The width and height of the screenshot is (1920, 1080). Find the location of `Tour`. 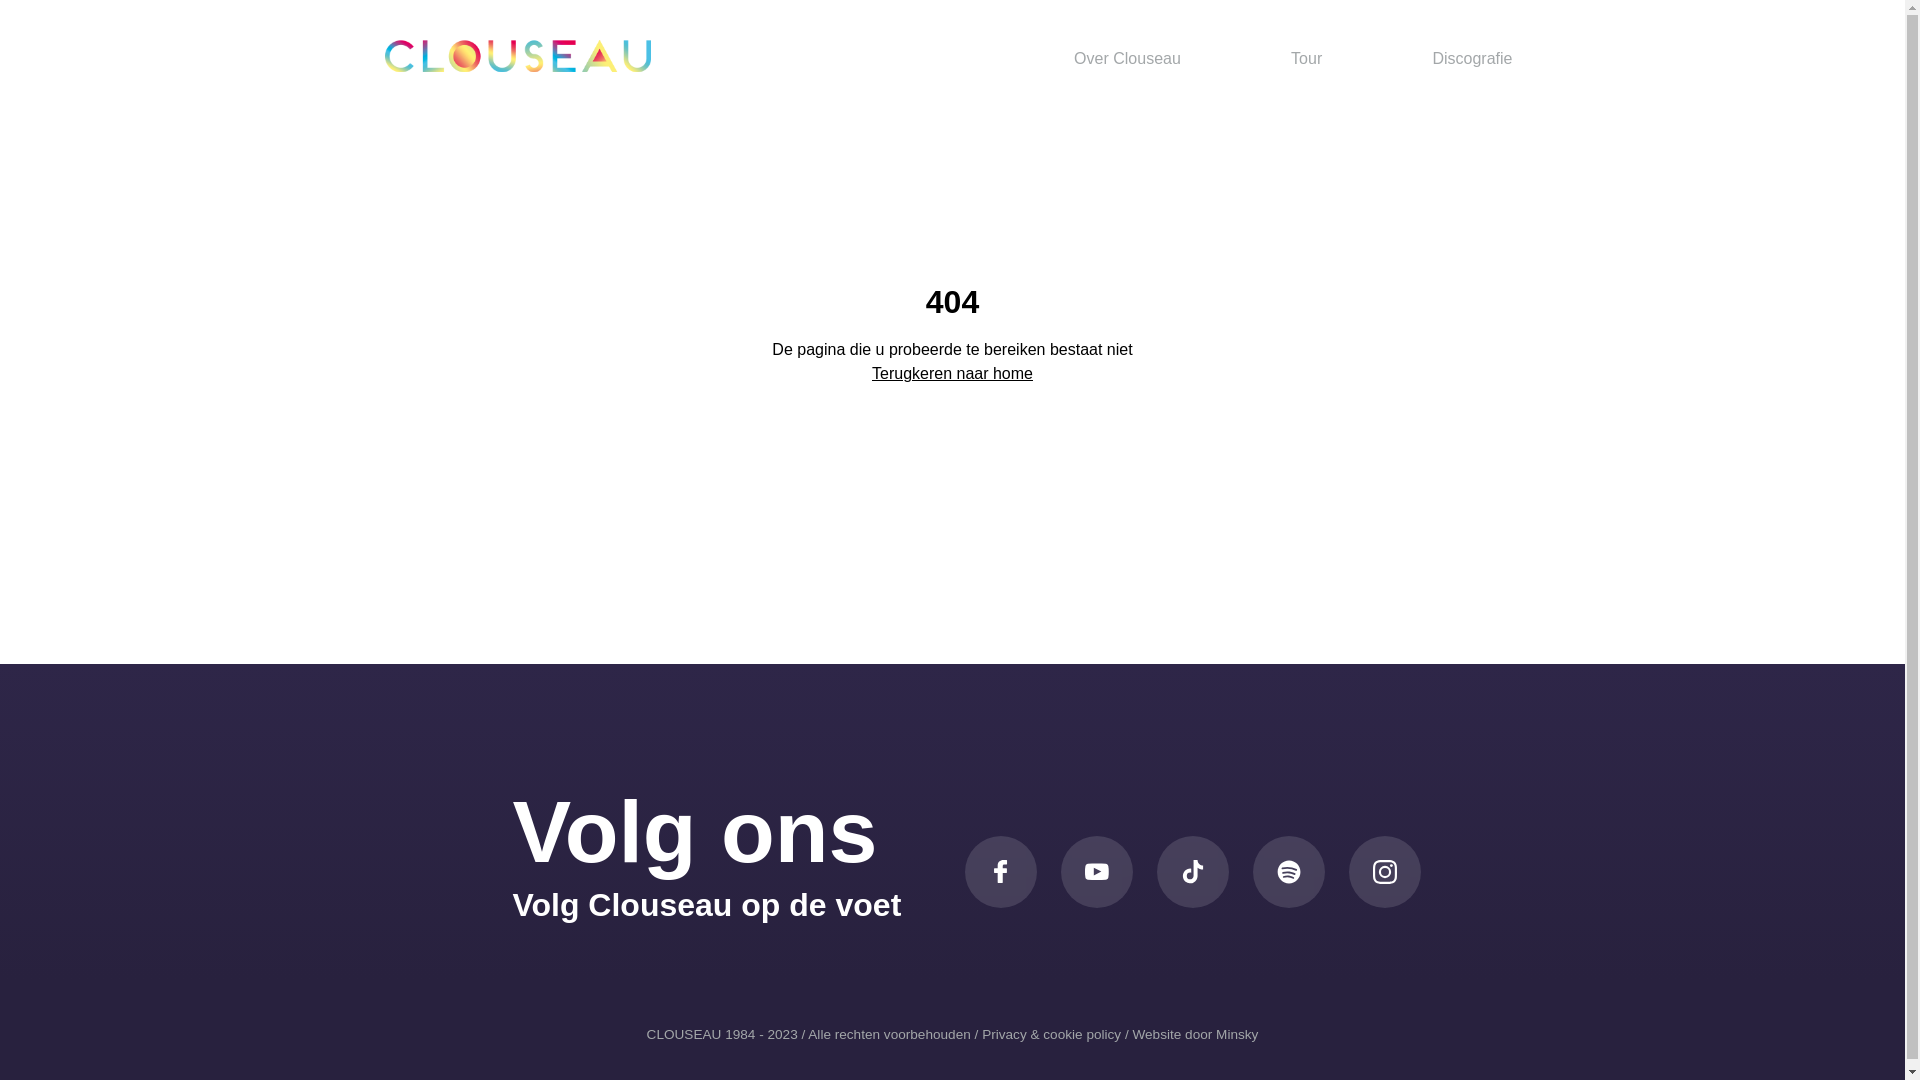

Tour is located at coordinates (1306, 58).